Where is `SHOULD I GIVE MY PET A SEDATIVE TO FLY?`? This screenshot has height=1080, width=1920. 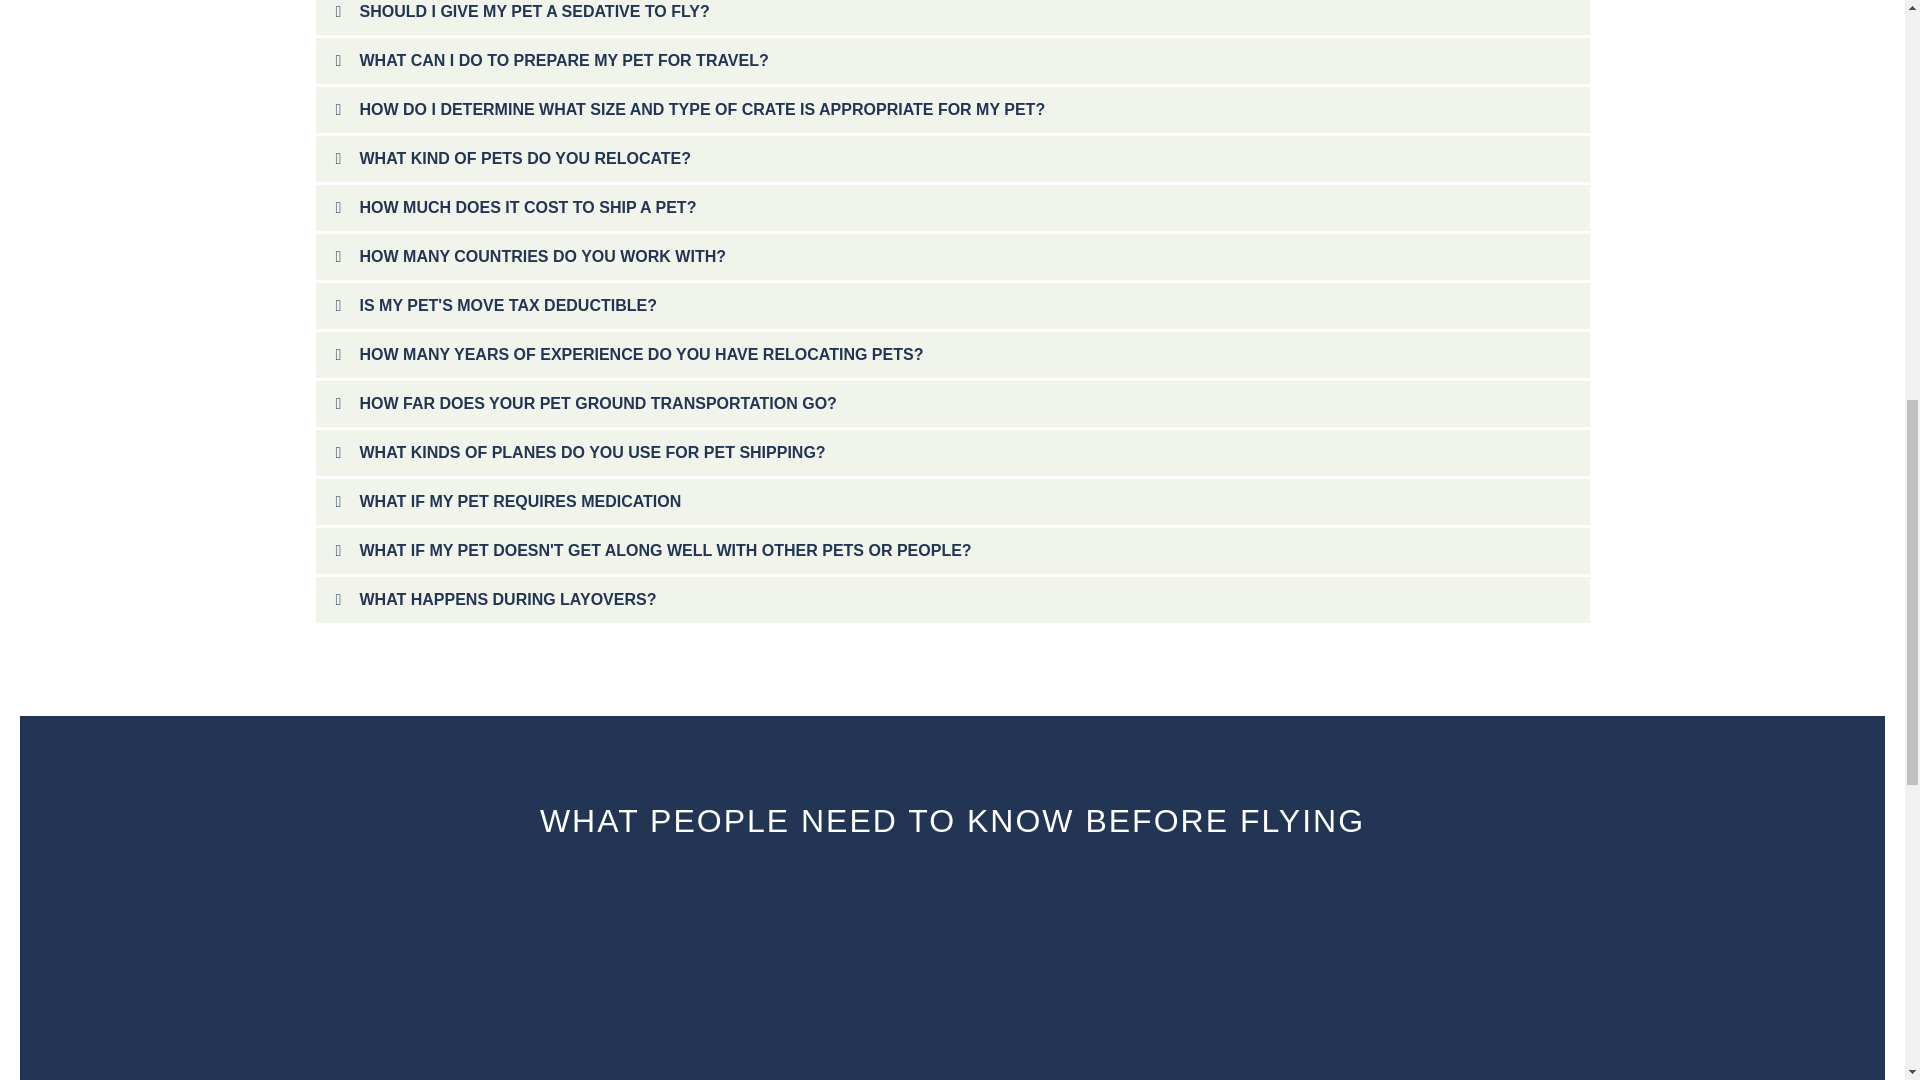
SHOULD I GIVE MY PET A SEDATIVE TO FLY? is located at coordinates (535, 12).